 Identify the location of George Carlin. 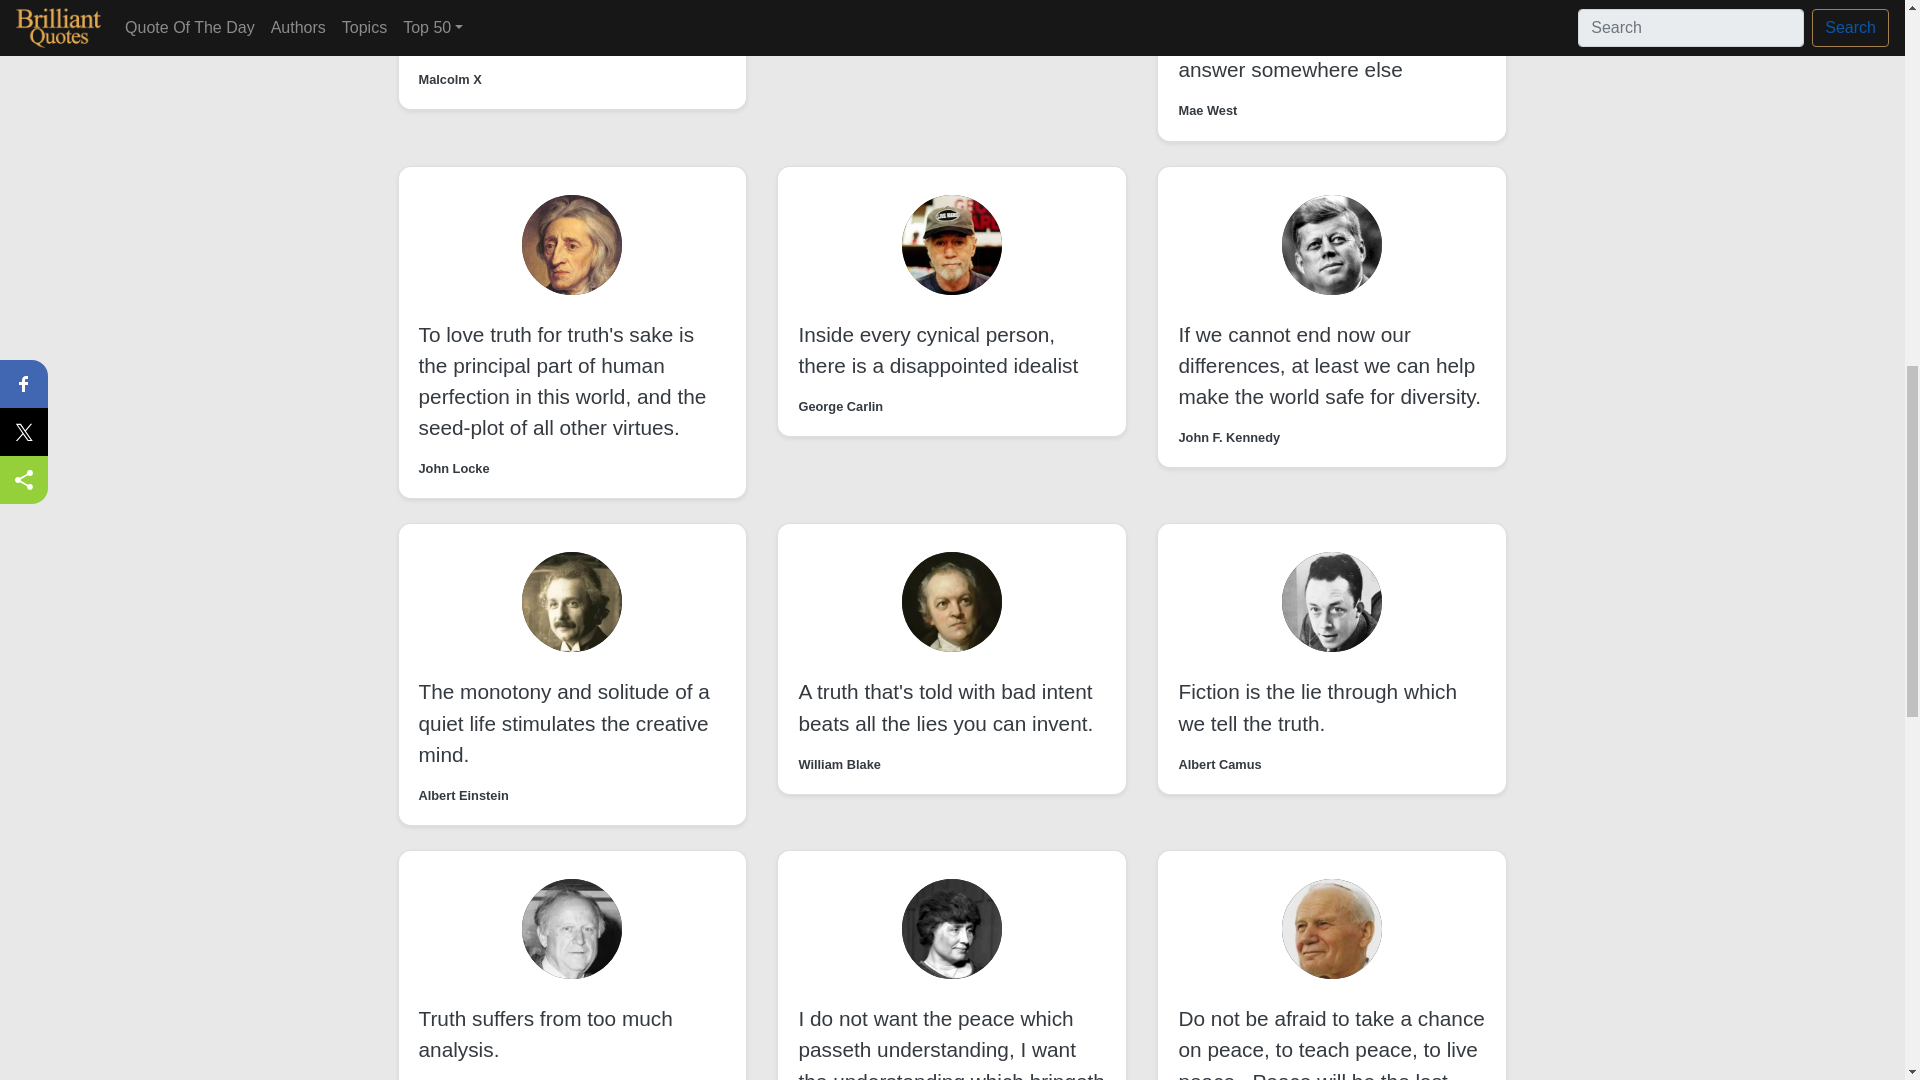
(840, 406).